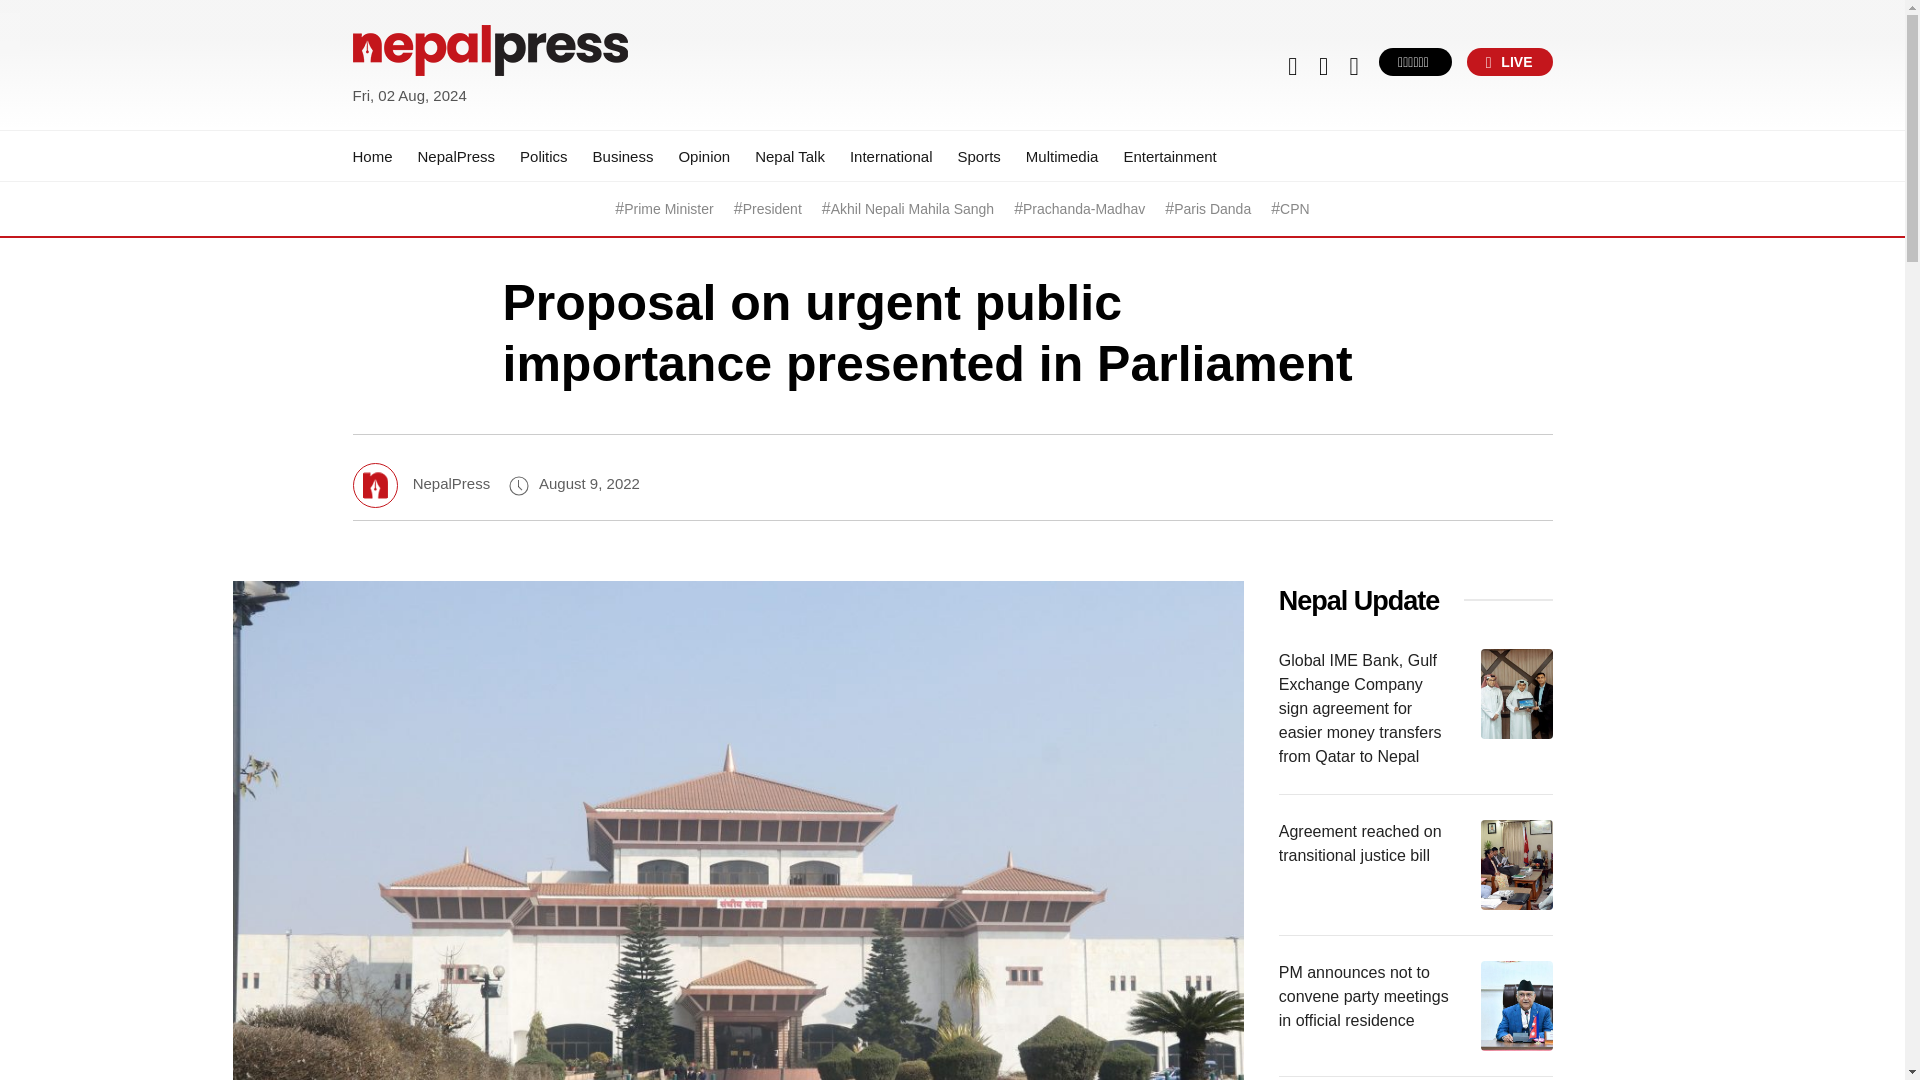 The width and height of the screenshot is (1920, 1080). Describe the element at coordinates (1084, 209) in the screenshot. I see `Prachanda-Madhav` at that location.